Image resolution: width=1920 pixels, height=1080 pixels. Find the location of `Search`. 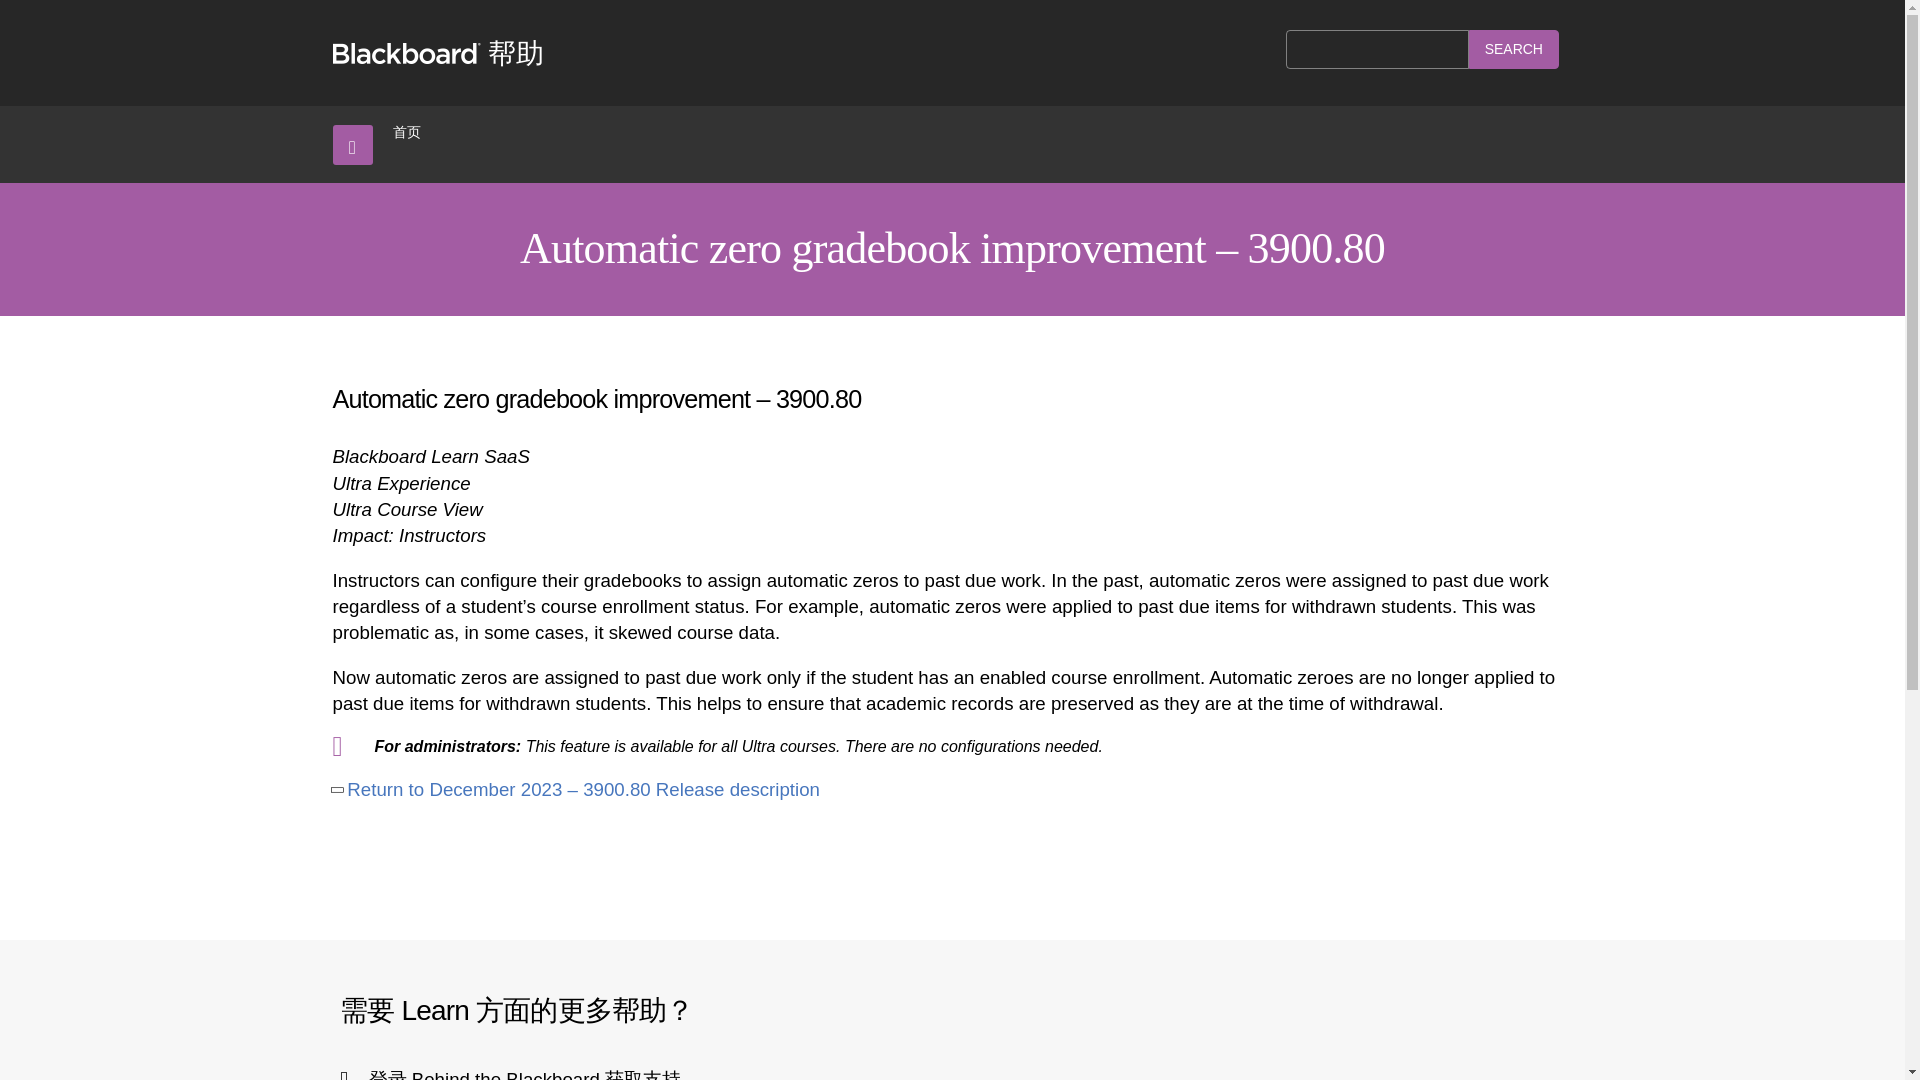

Search is located at coordinates (1514, 50).